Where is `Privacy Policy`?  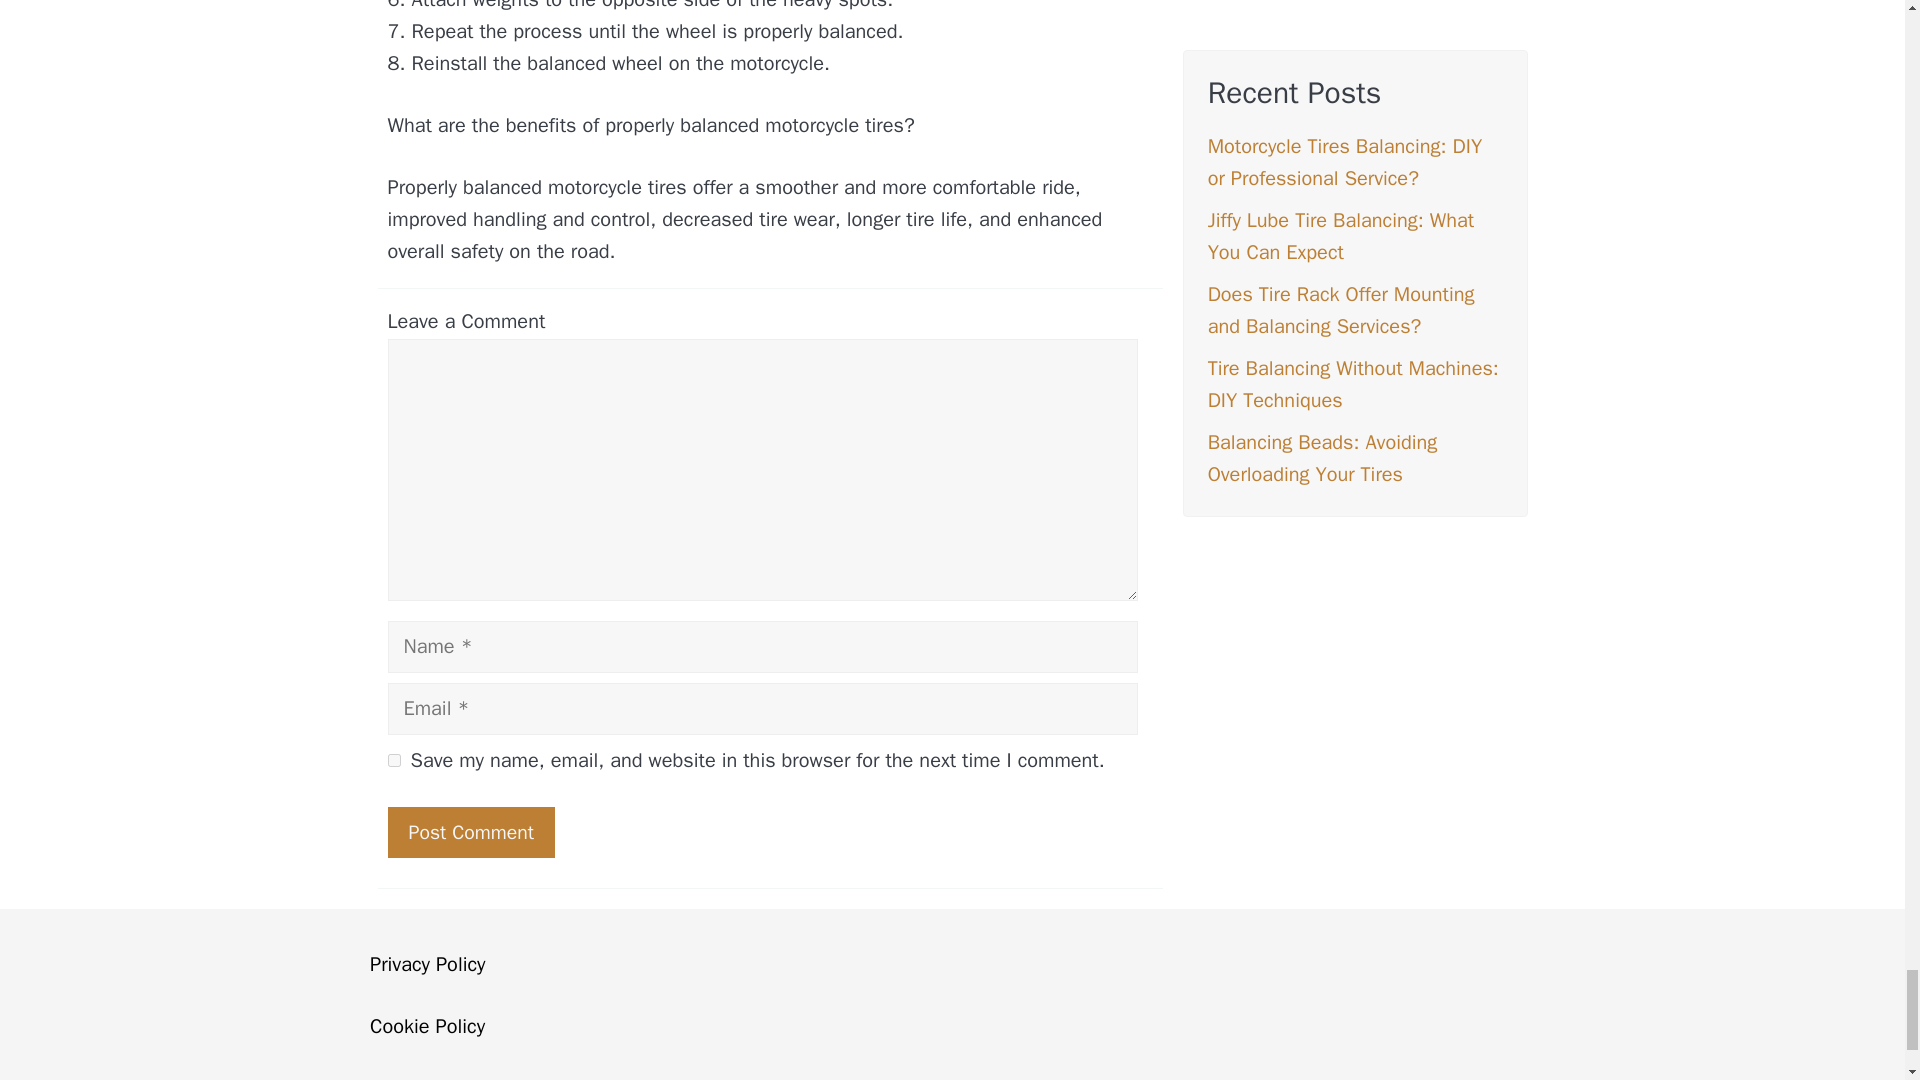
Privacy Policy is located at coordinates (428, 964).